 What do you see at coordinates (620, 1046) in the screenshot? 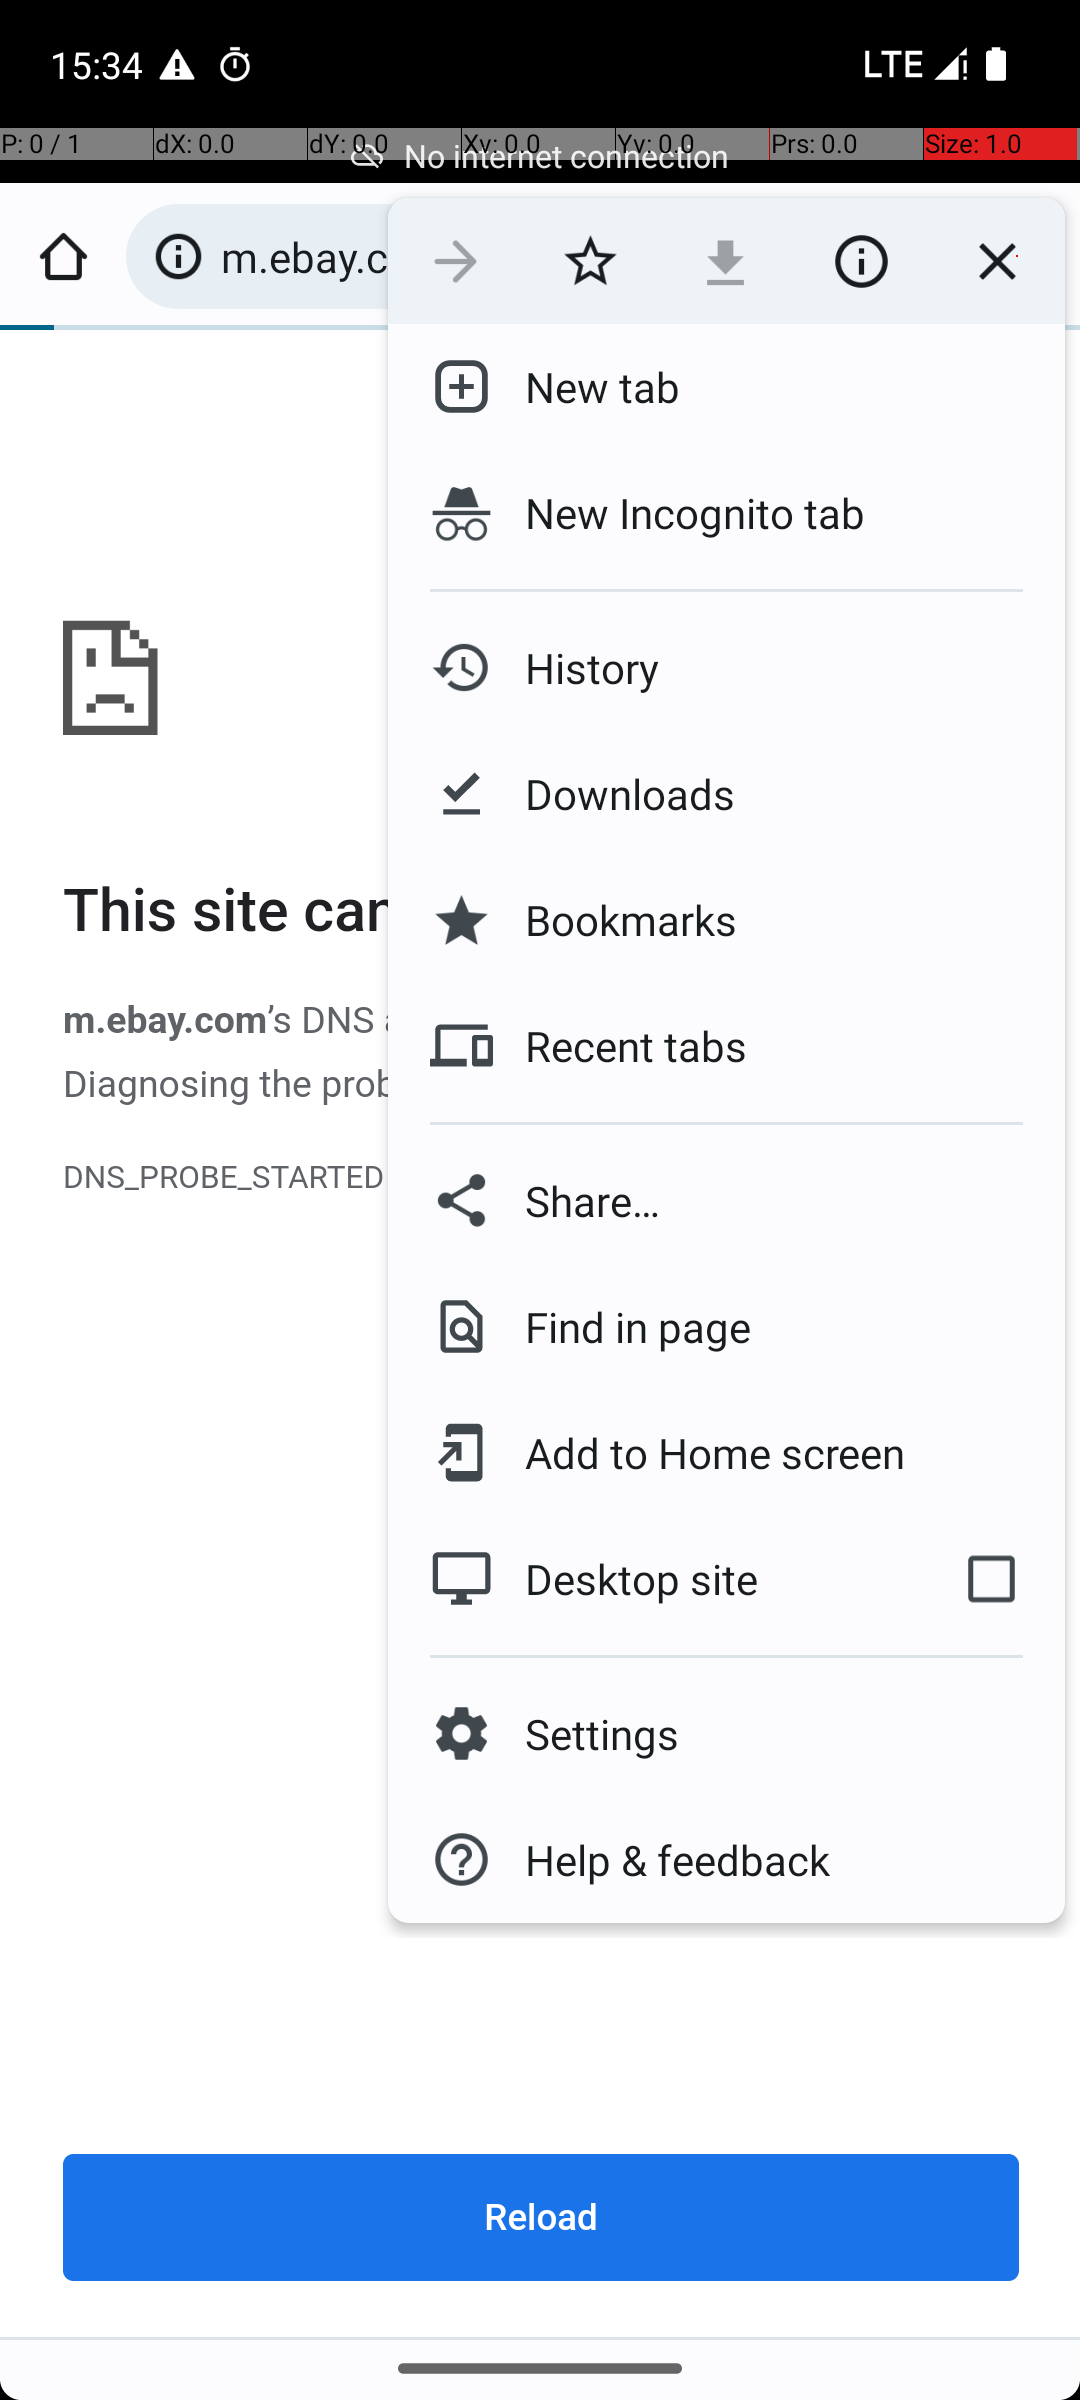
I see `Recent tabs` at bounding box center [620, 1046].